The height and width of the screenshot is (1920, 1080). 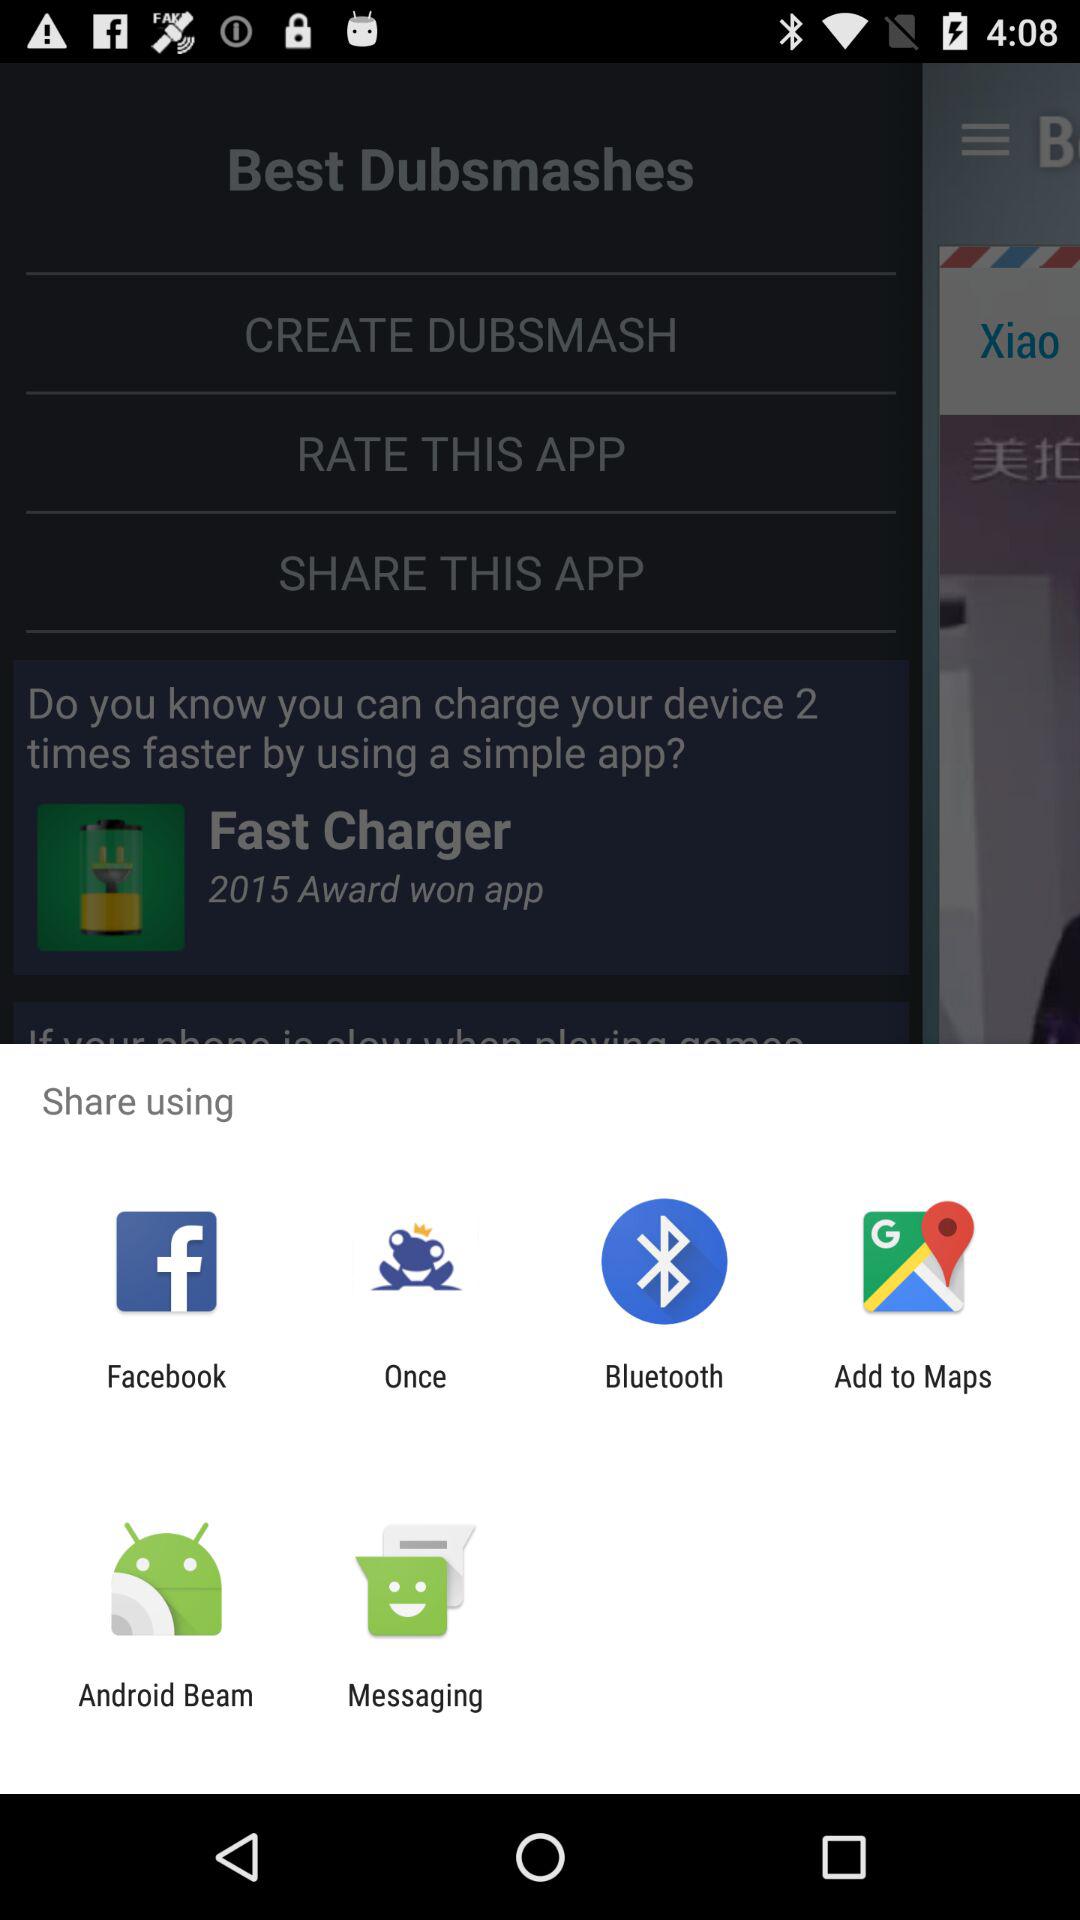 What do you see at coordinates (664, 1393) in the screenshot?
I see `press app next to the once app` at bounding box center [664, 1393].